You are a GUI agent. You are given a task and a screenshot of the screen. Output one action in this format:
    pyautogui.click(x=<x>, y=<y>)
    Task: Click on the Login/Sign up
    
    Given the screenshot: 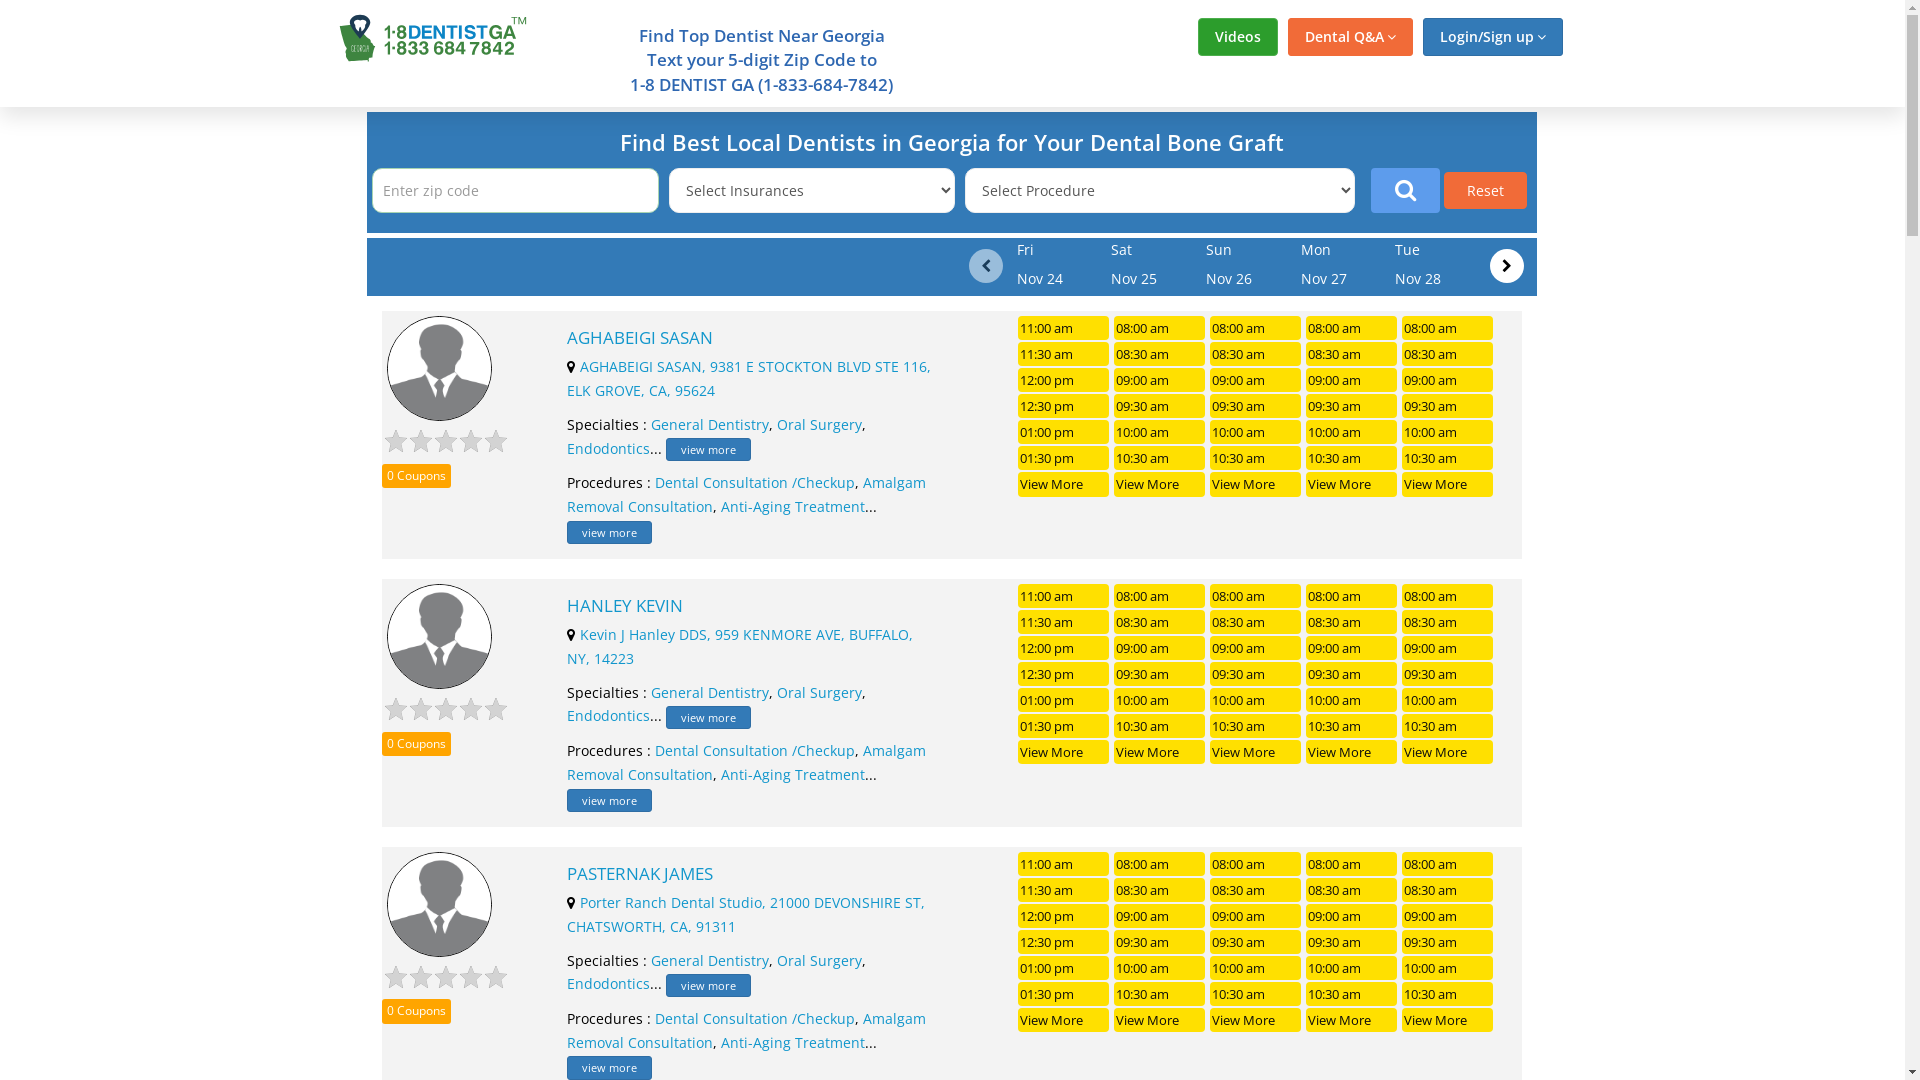 What is the action you would take?
    pyautogui.click(x=1492, y=37)
    